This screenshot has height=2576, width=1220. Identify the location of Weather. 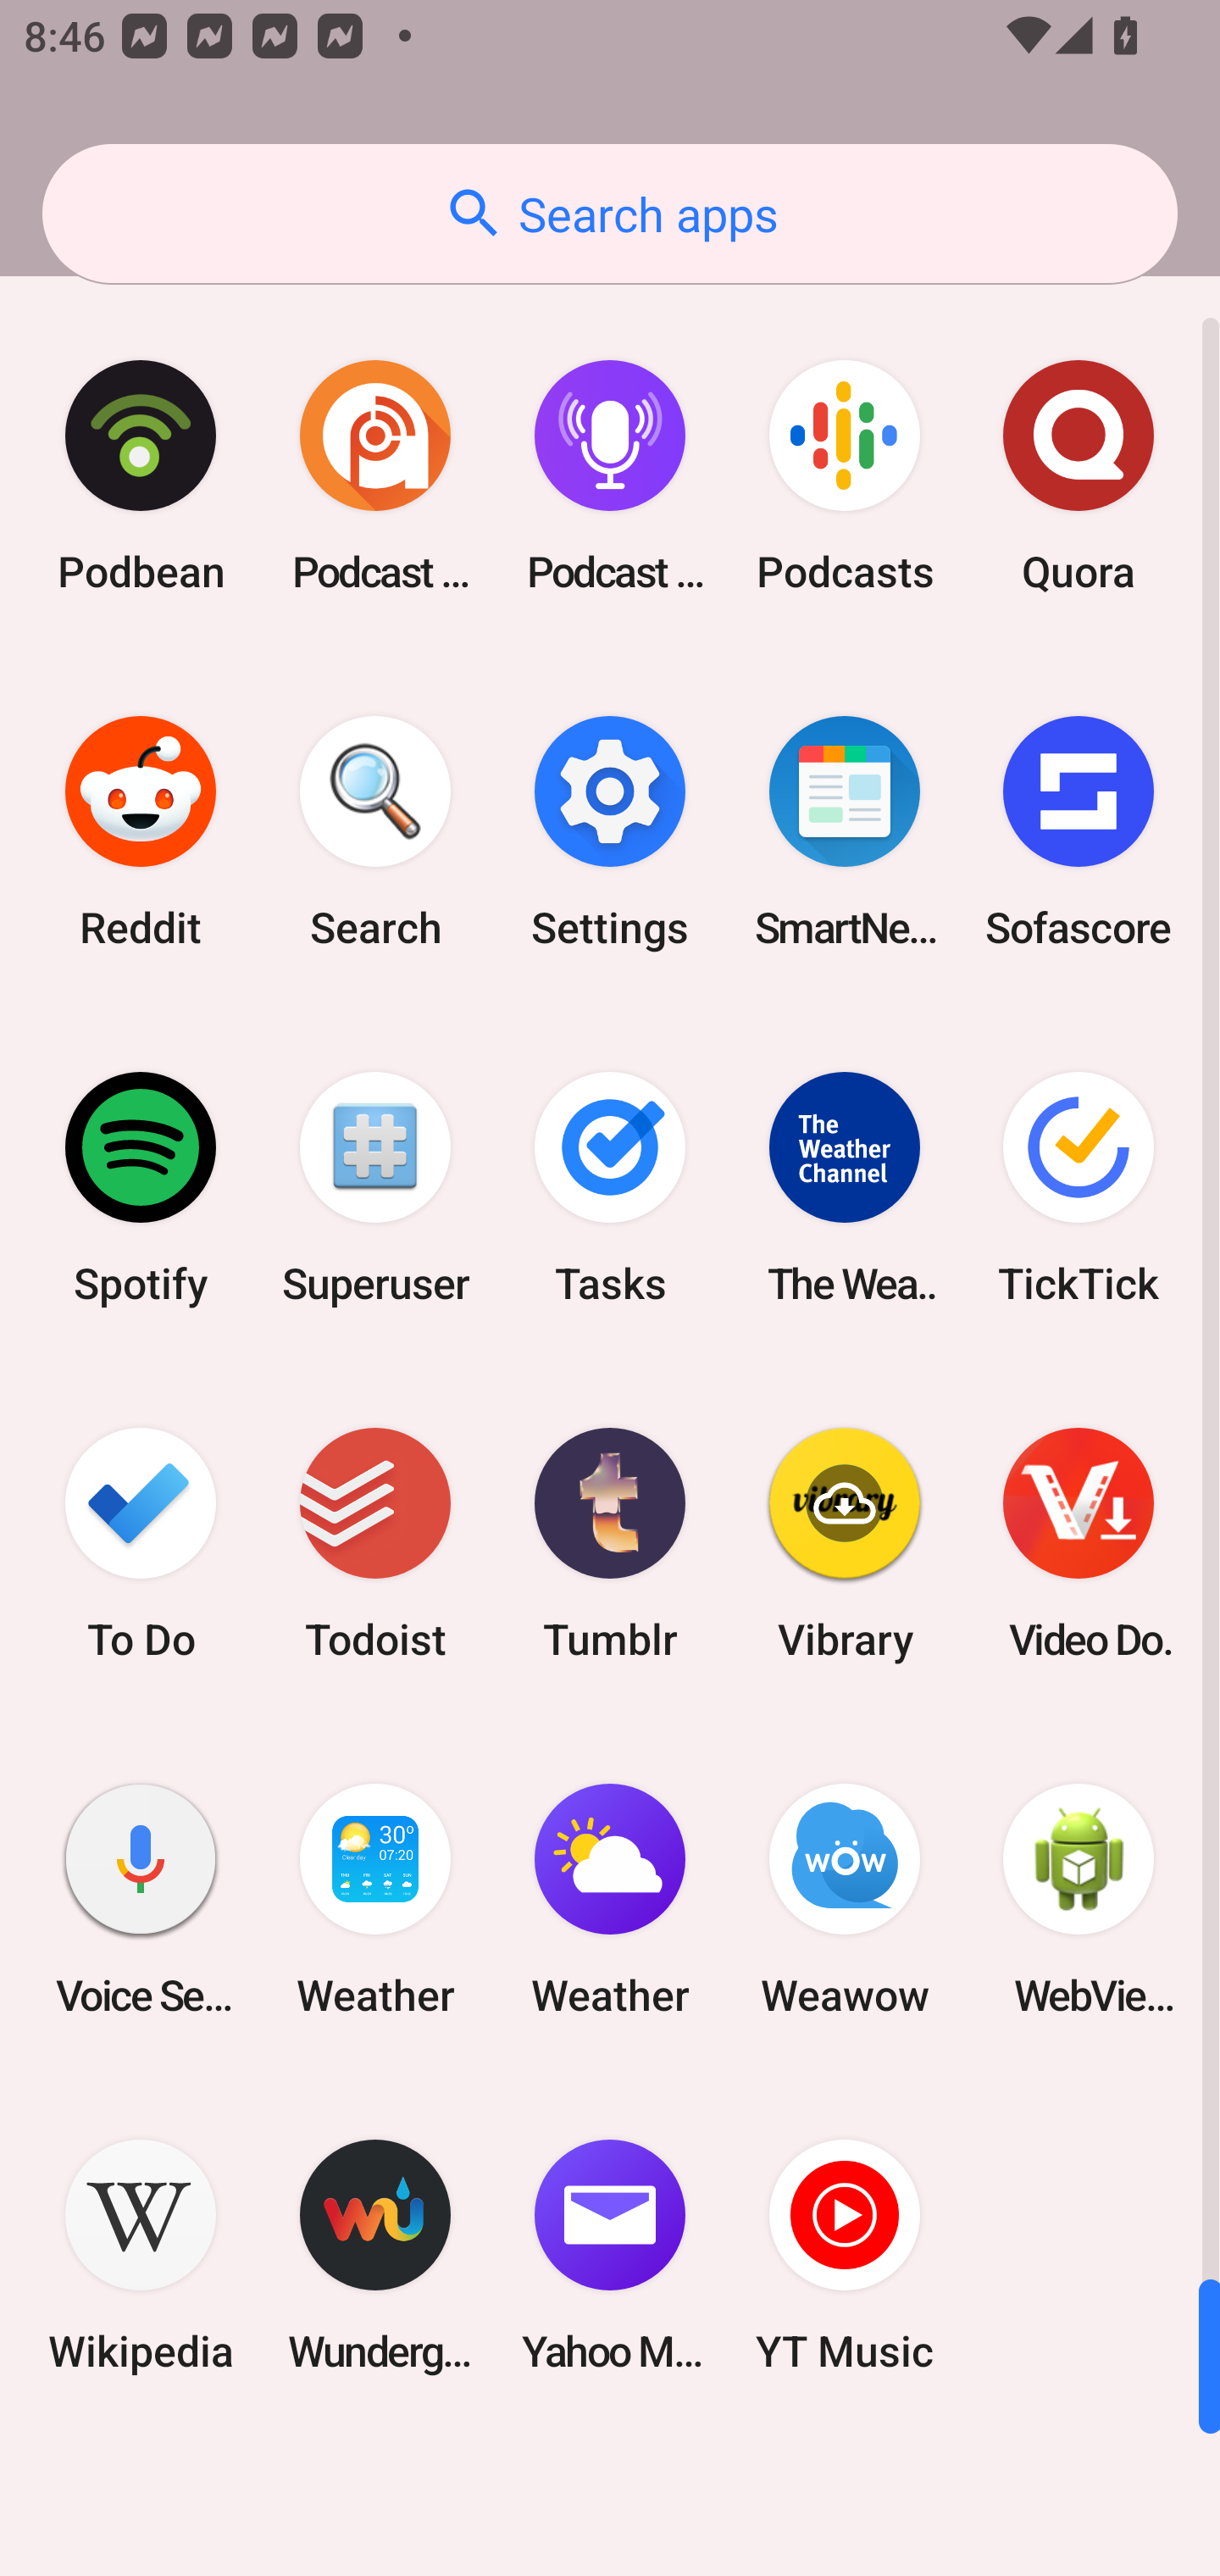
(610, 1900).